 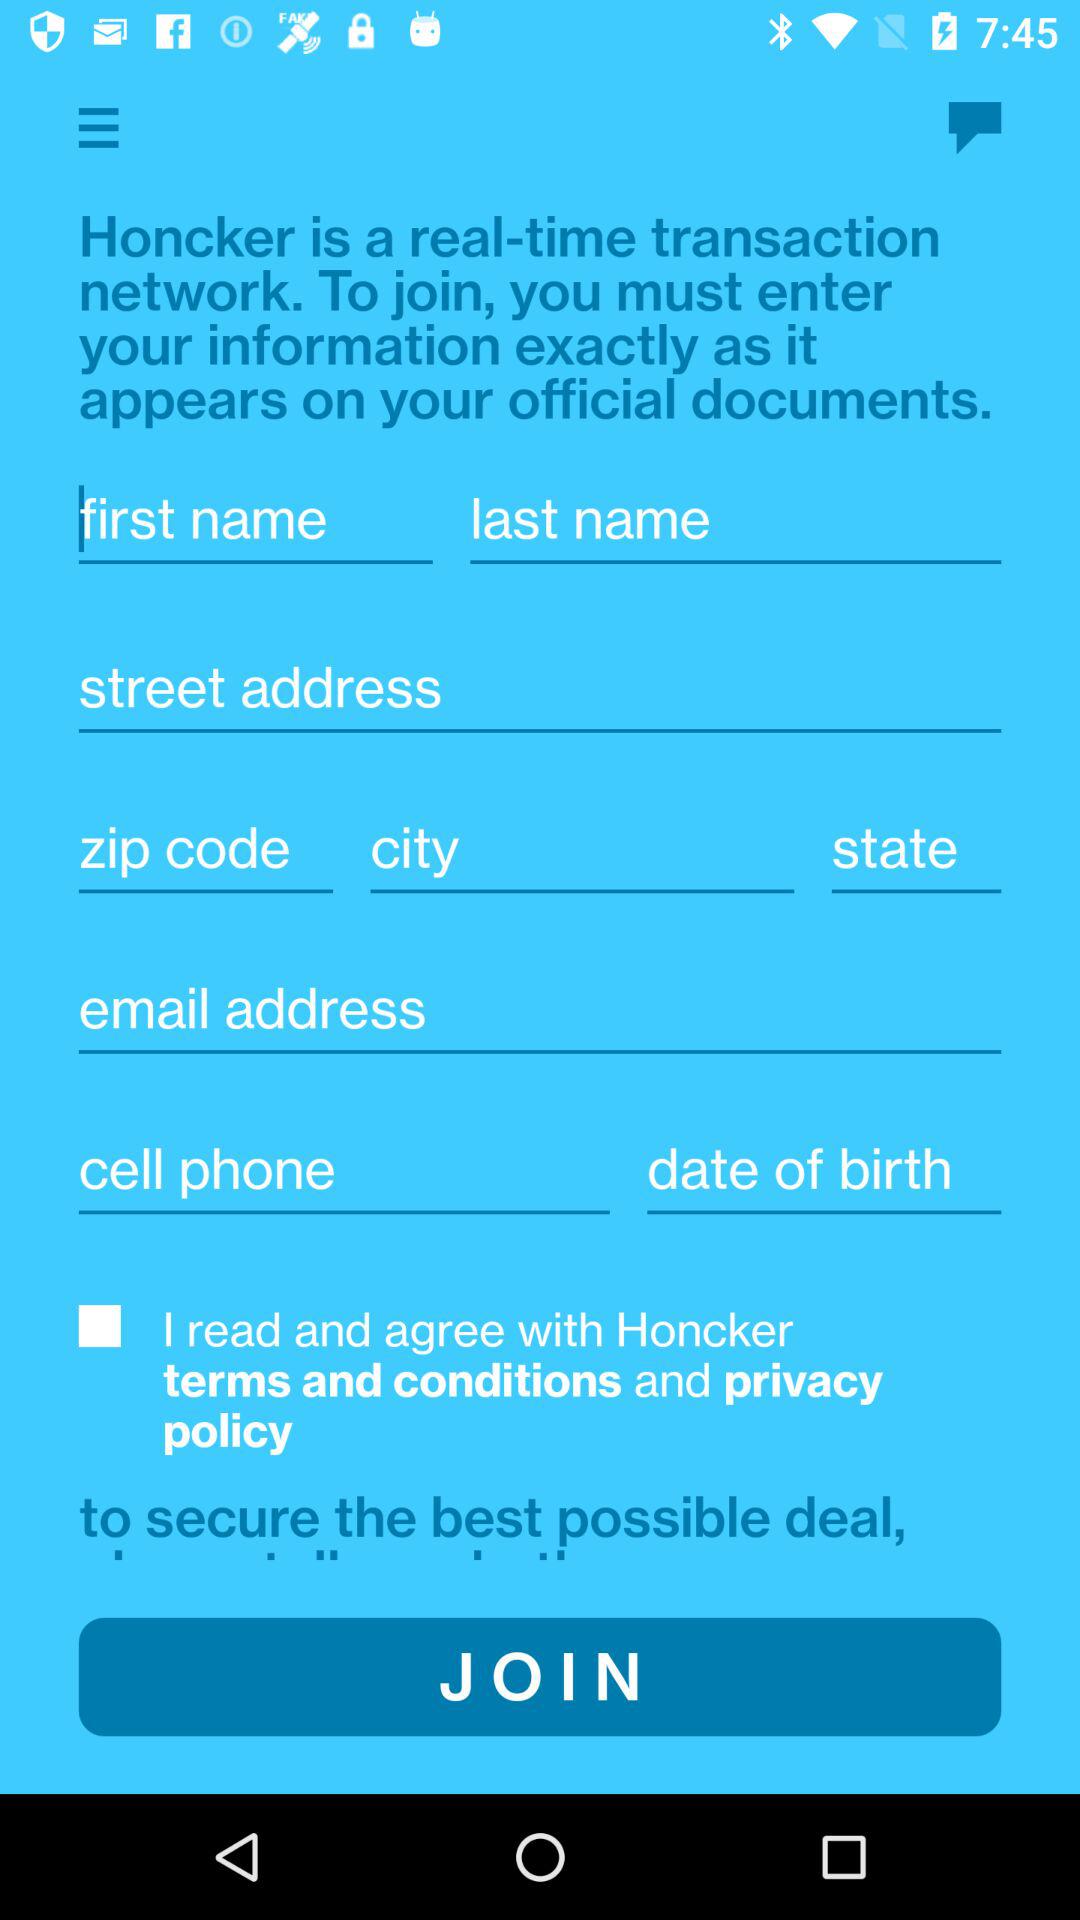 What do you see at coordinates (540, 318) in the screenshot?
I see `select the text above first name` at bounding box center [540, 318].